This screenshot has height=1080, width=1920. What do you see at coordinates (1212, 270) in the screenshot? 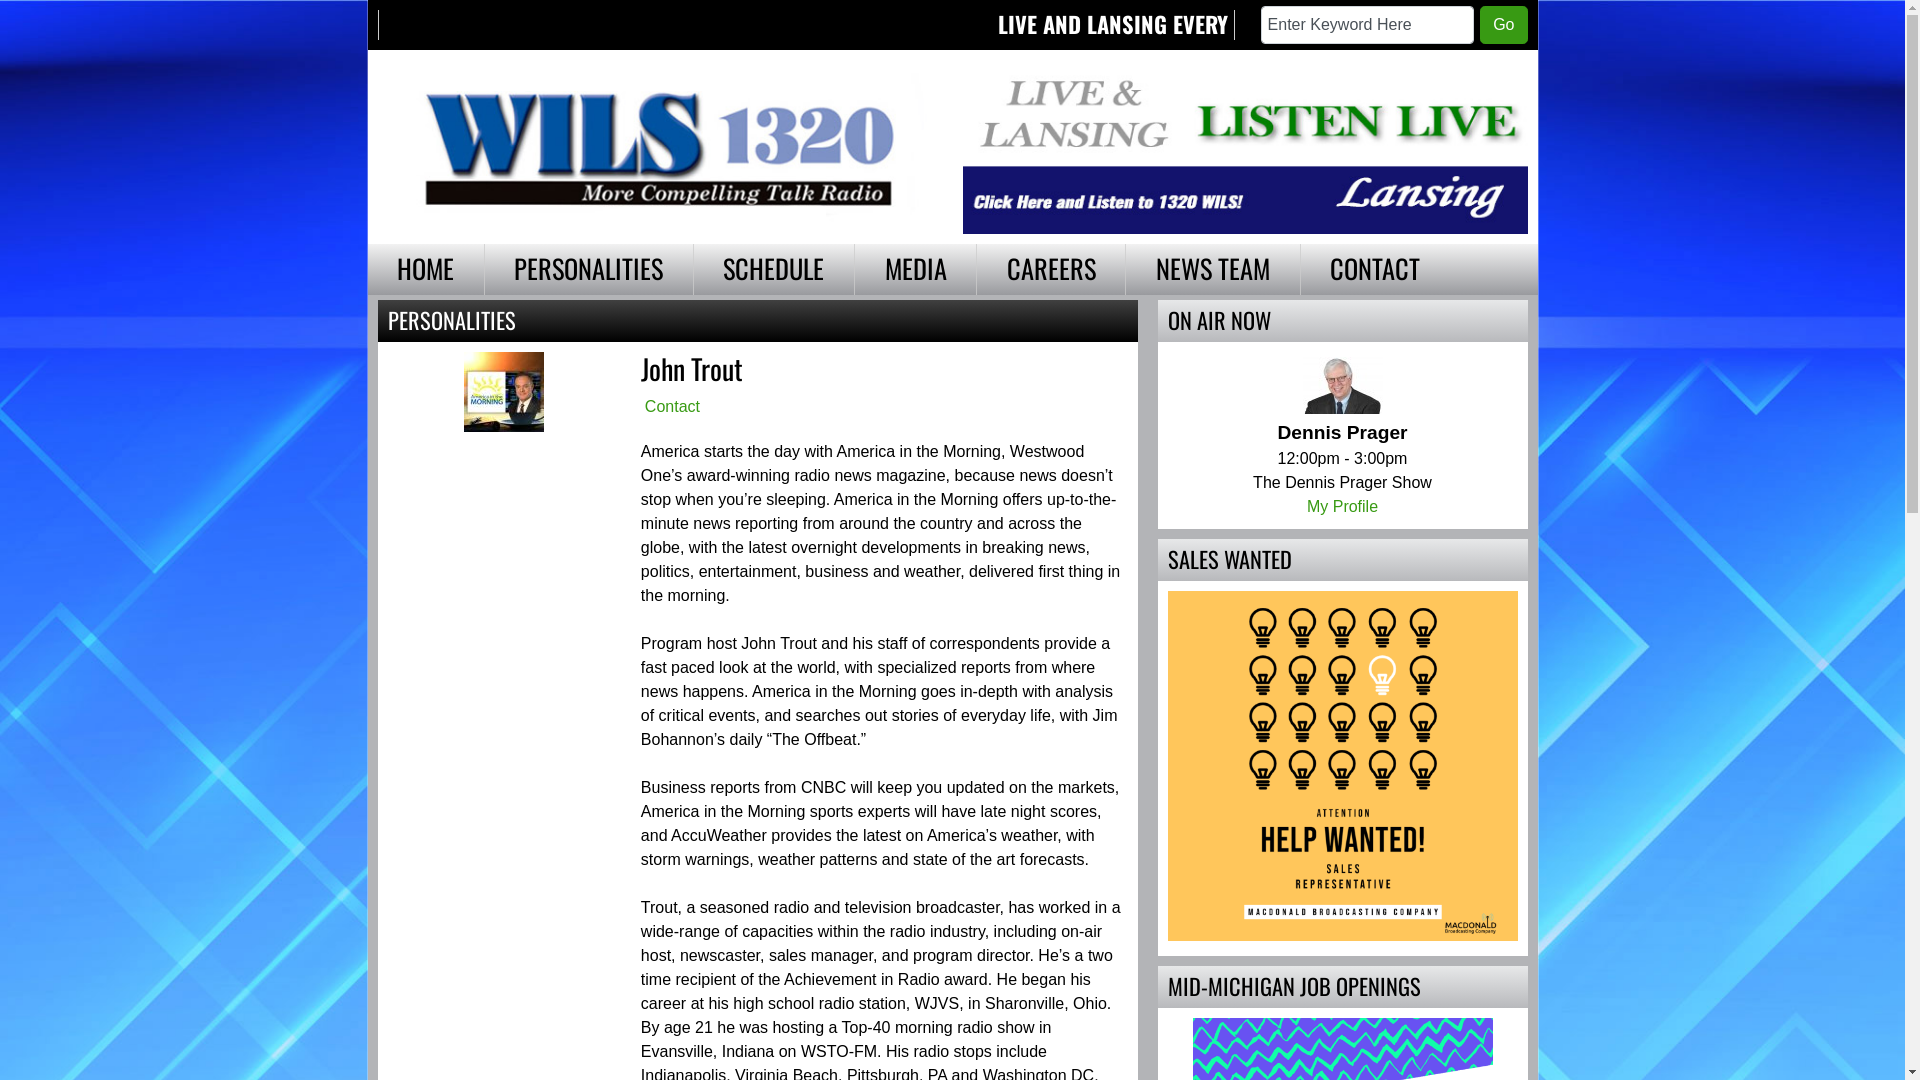
I see `NEWS TEAM` at bounding box center [1212, 270].